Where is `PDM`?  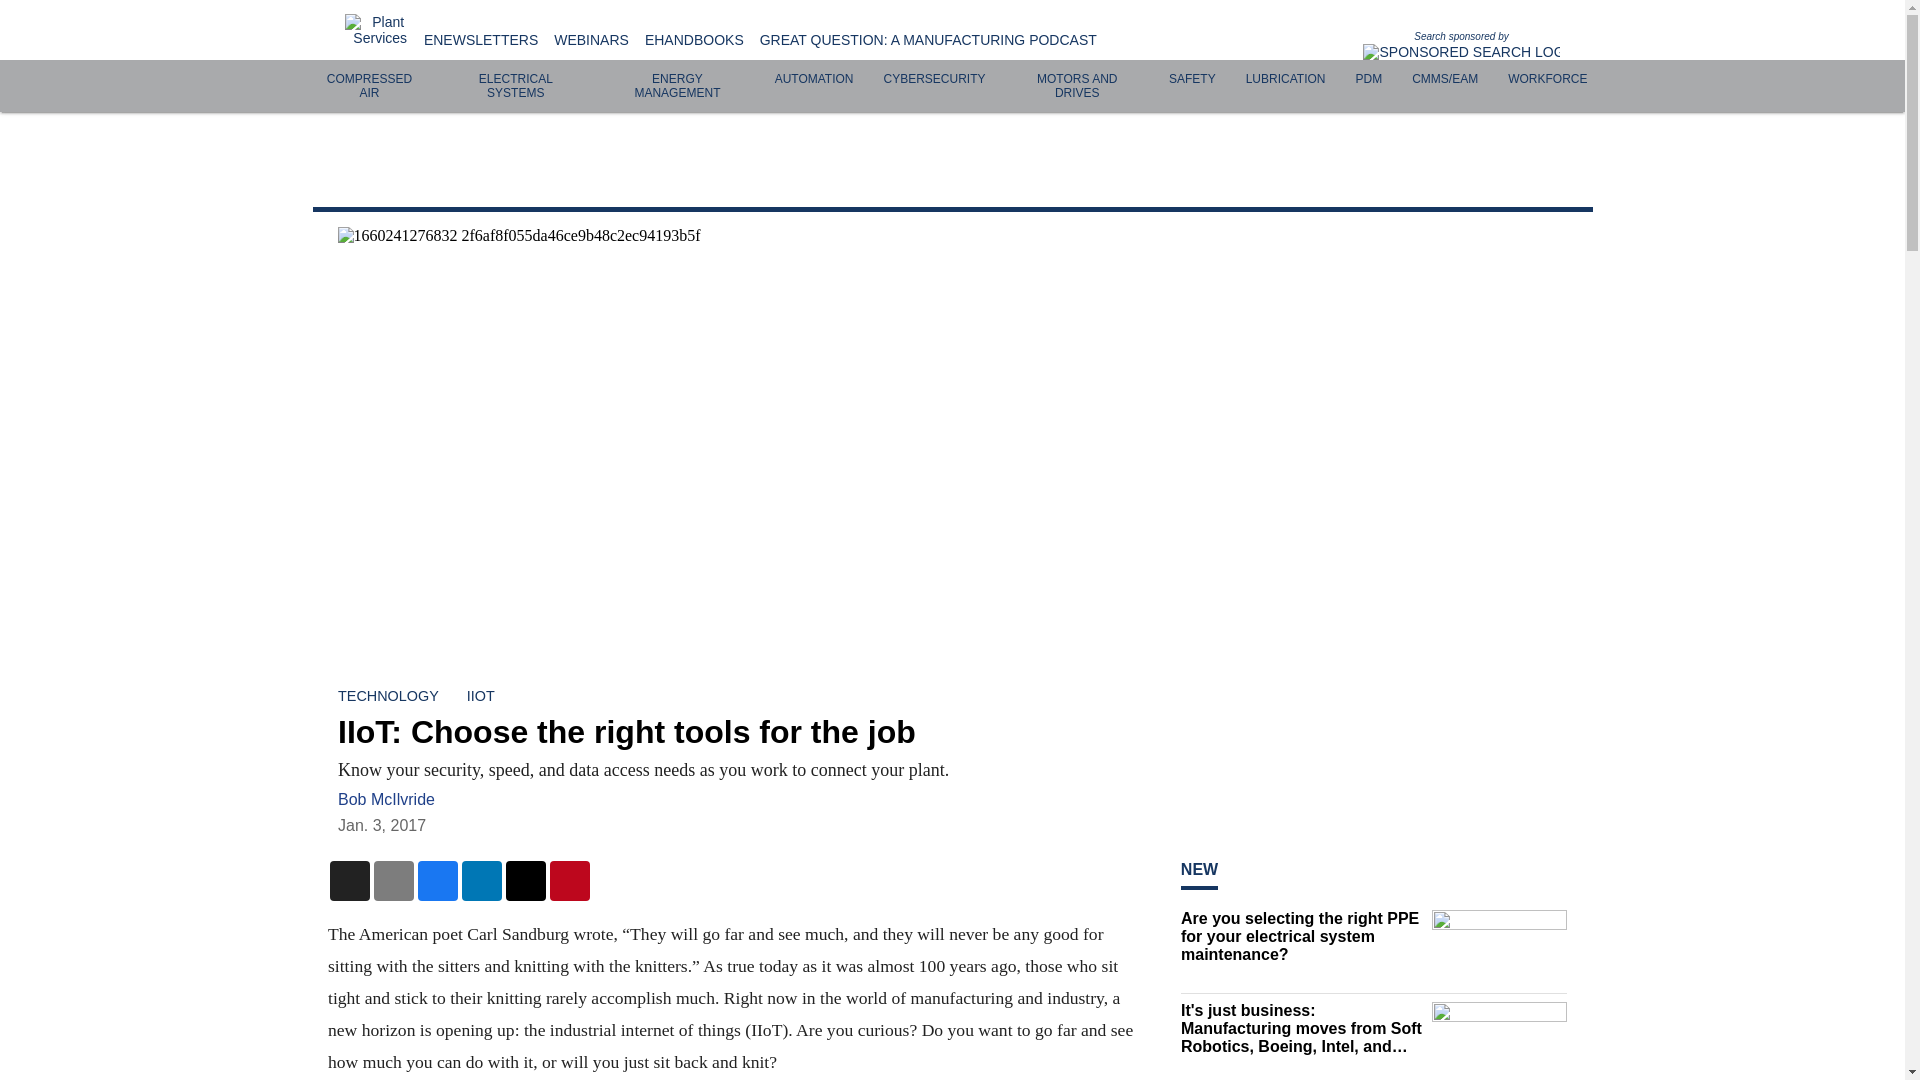
PDM is located at coordinates (1368, 79).